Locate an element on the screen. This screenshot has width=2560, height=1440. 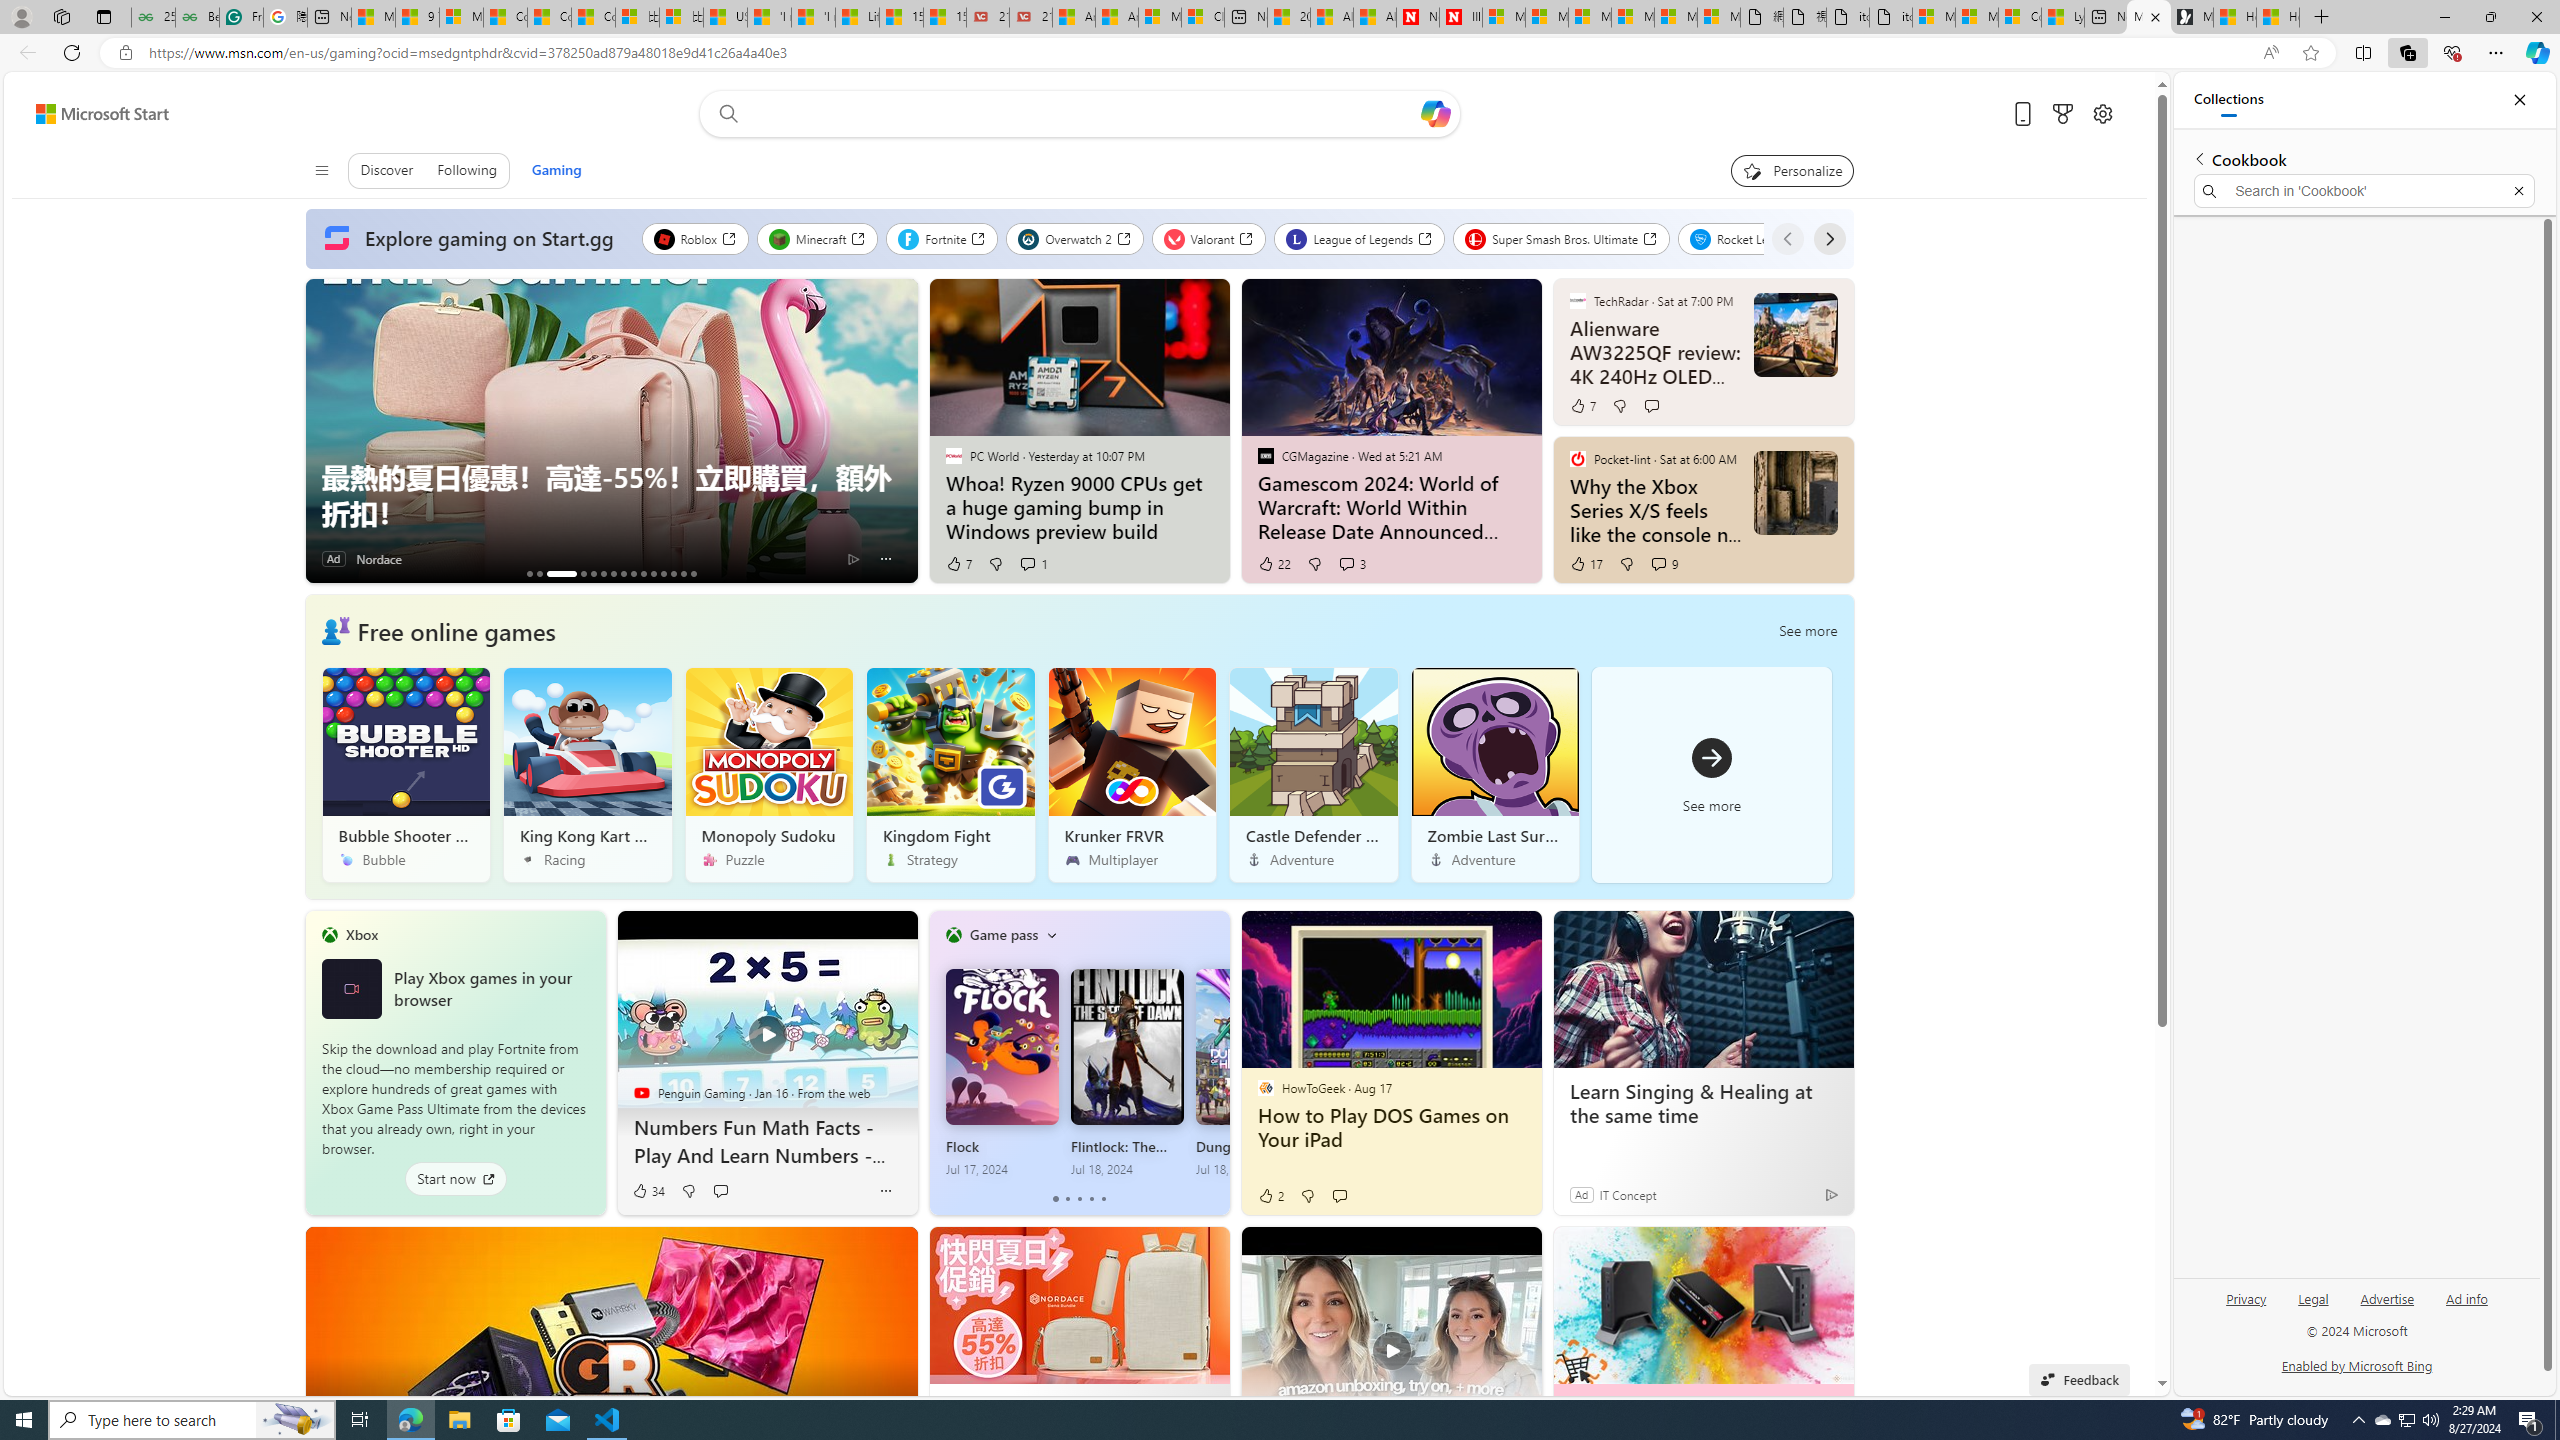
Dungeons Of Hinterberg Jul 18, 2024 is located at coordinates (1252, 1072).